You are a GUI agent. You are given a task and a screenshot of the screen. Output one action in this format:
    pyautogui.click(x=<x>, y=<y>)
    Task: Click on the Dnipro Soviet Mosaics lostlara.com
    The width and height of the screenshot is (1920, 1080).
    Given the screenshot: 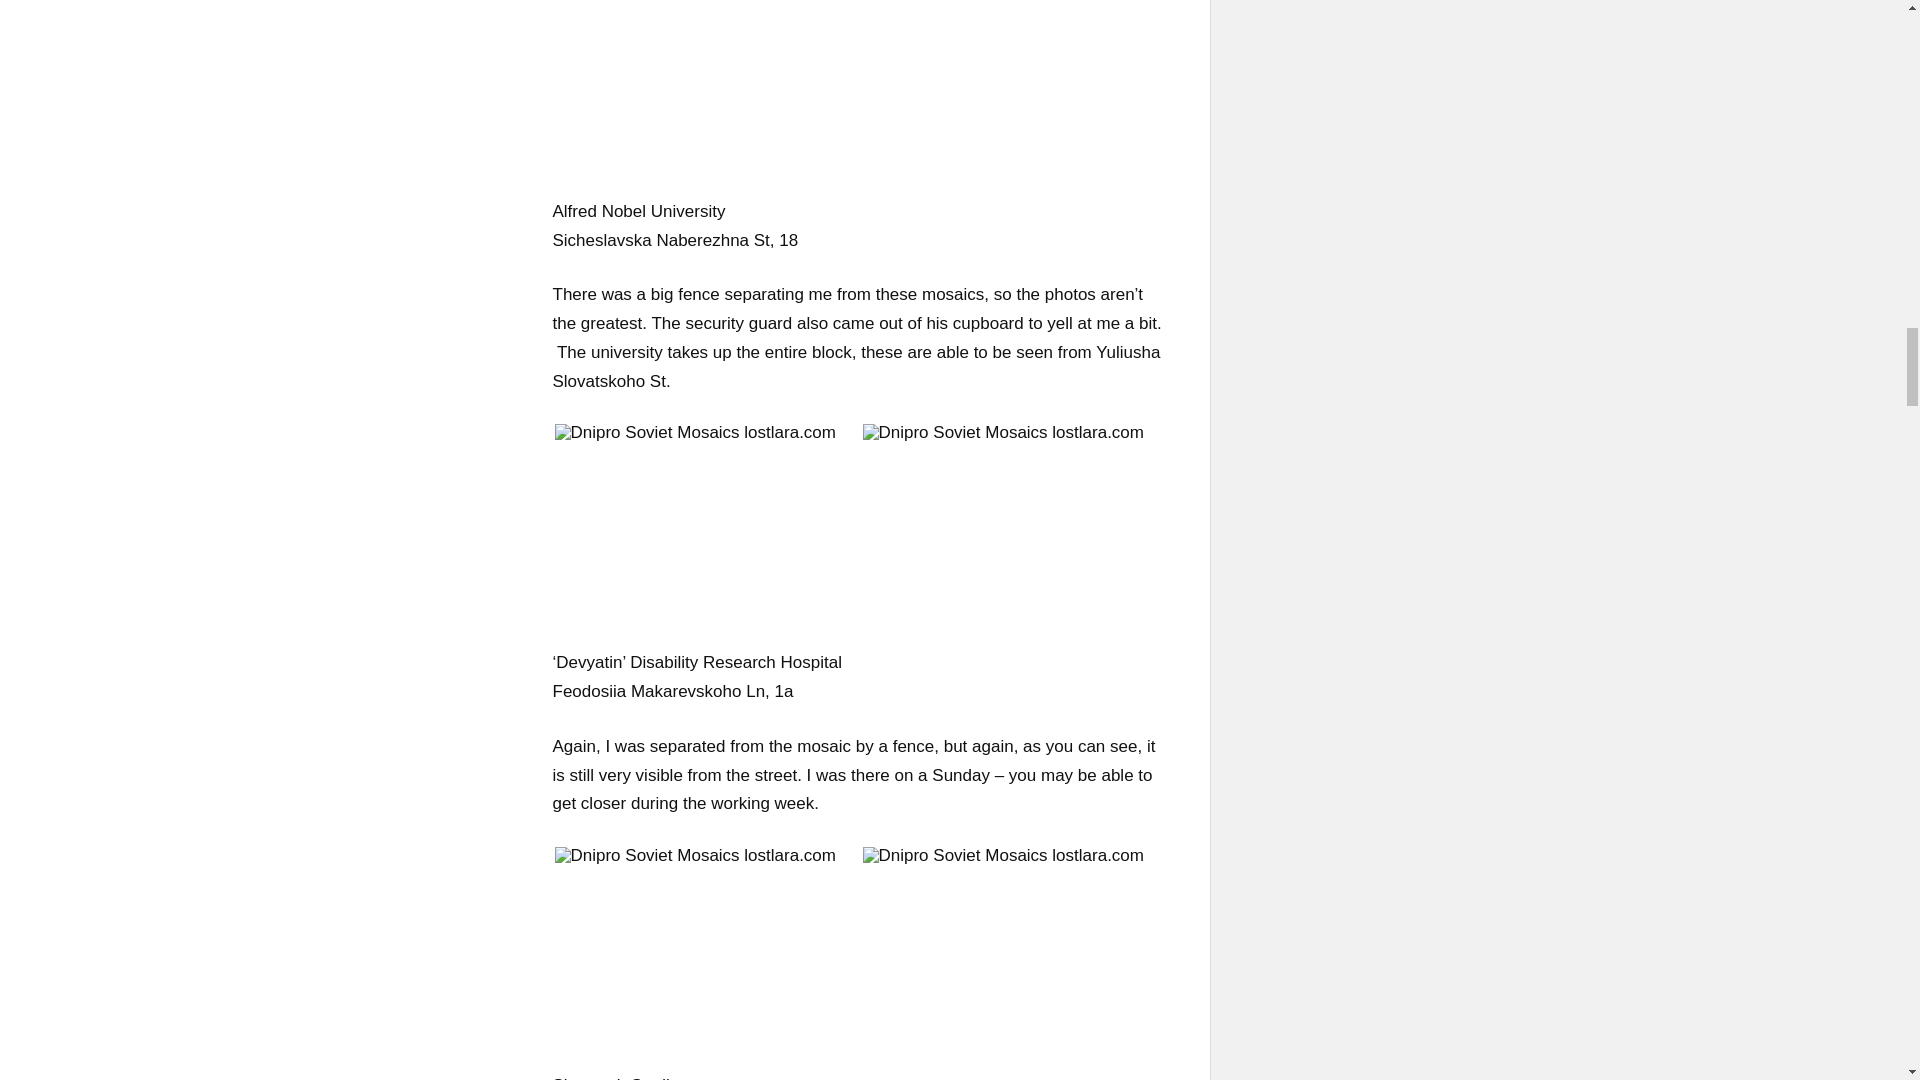 What is the action you would take?
    pyautogui.click(x=1002, y=855)
    